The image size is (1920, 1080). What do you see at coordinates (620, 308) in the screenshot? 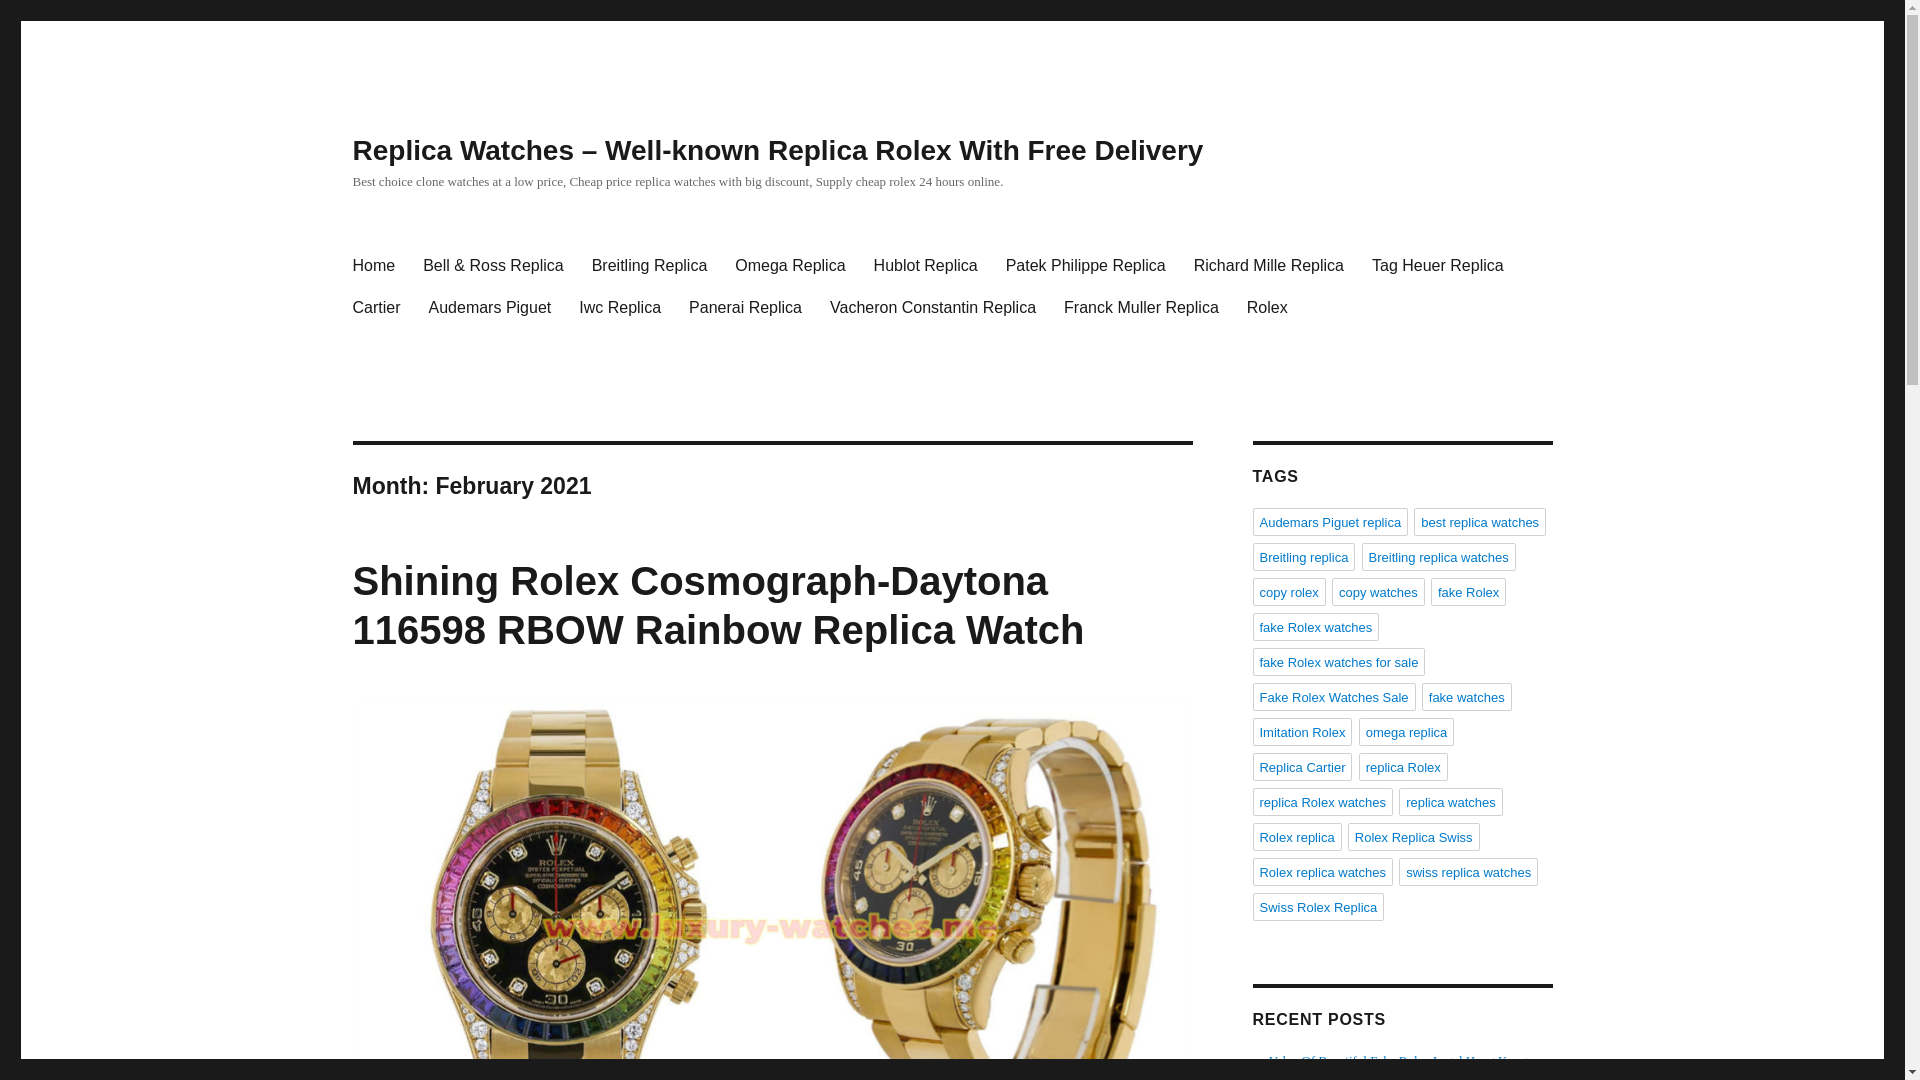
I see `Iwc Replica` at bounding box center [620, 308].